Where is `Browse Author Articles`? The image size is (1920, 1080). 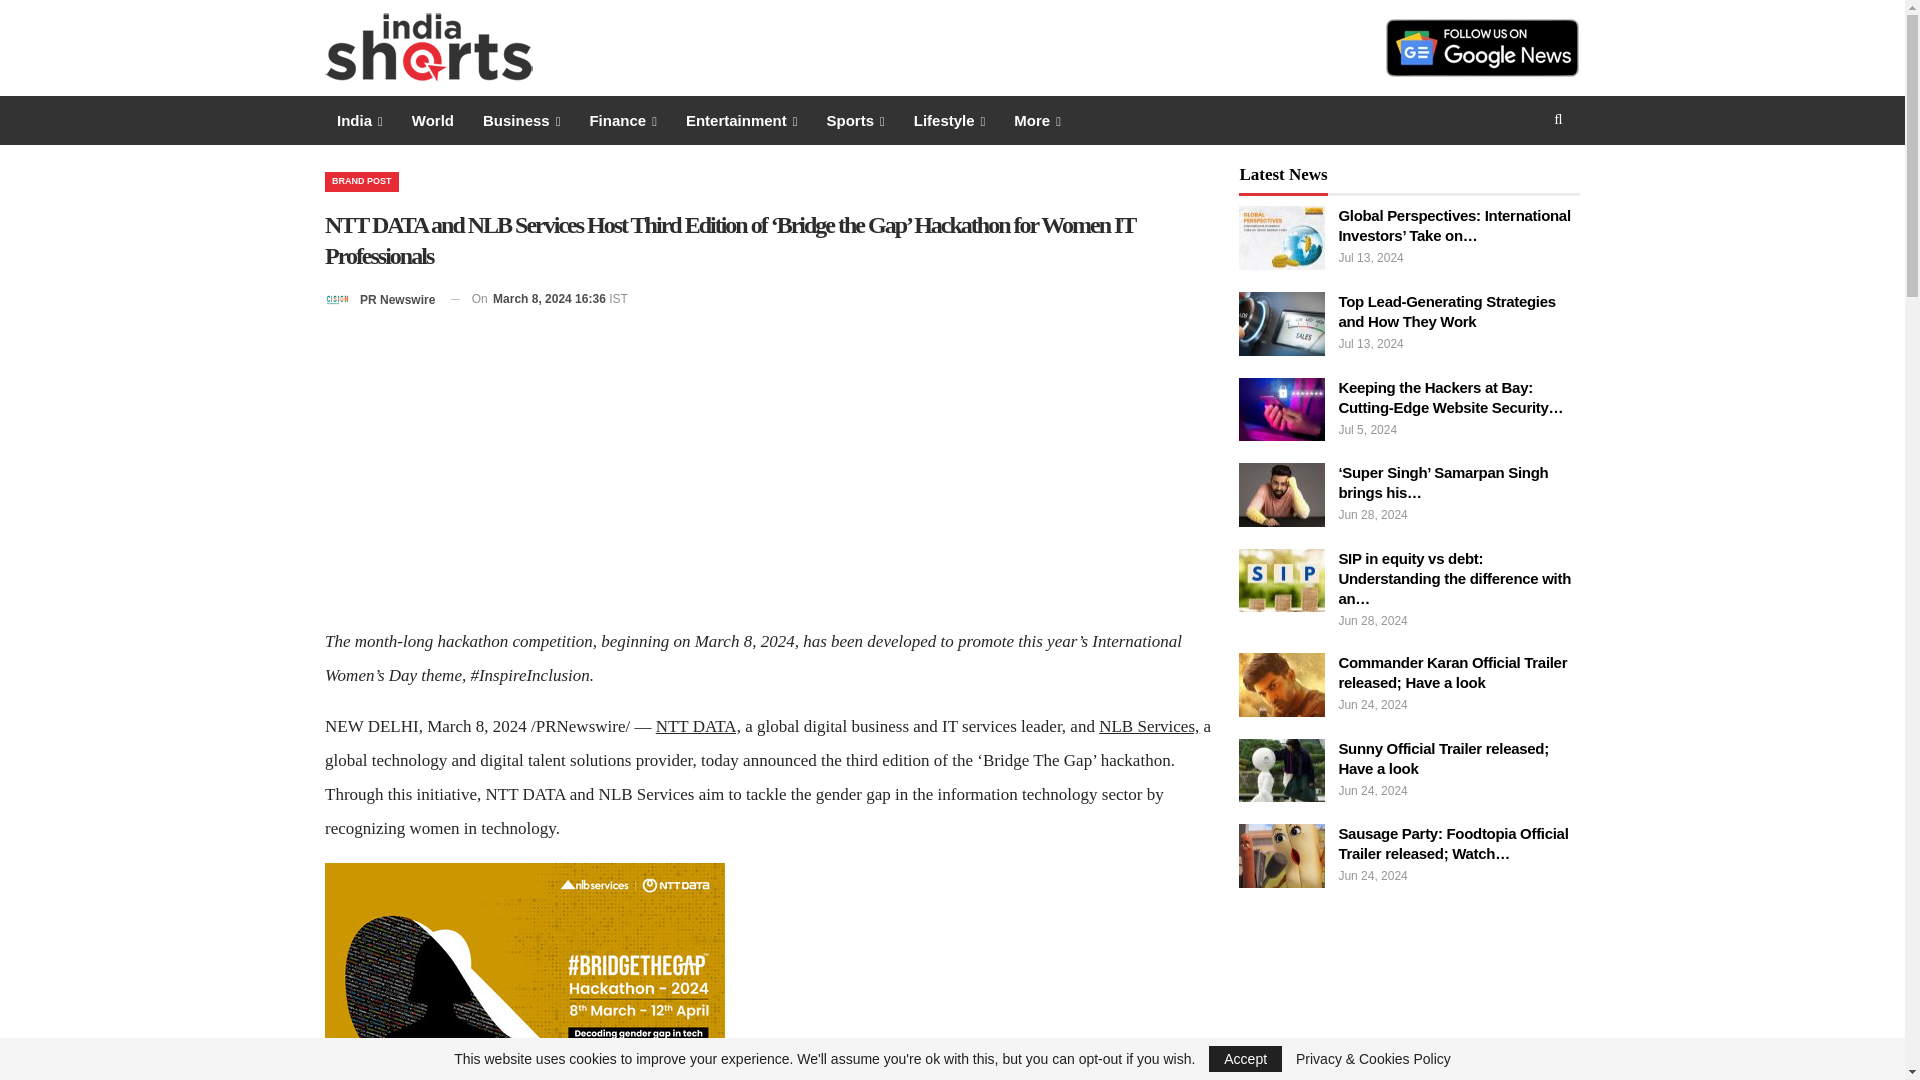
Browse Author Articles is located at coordinates (380, 300).